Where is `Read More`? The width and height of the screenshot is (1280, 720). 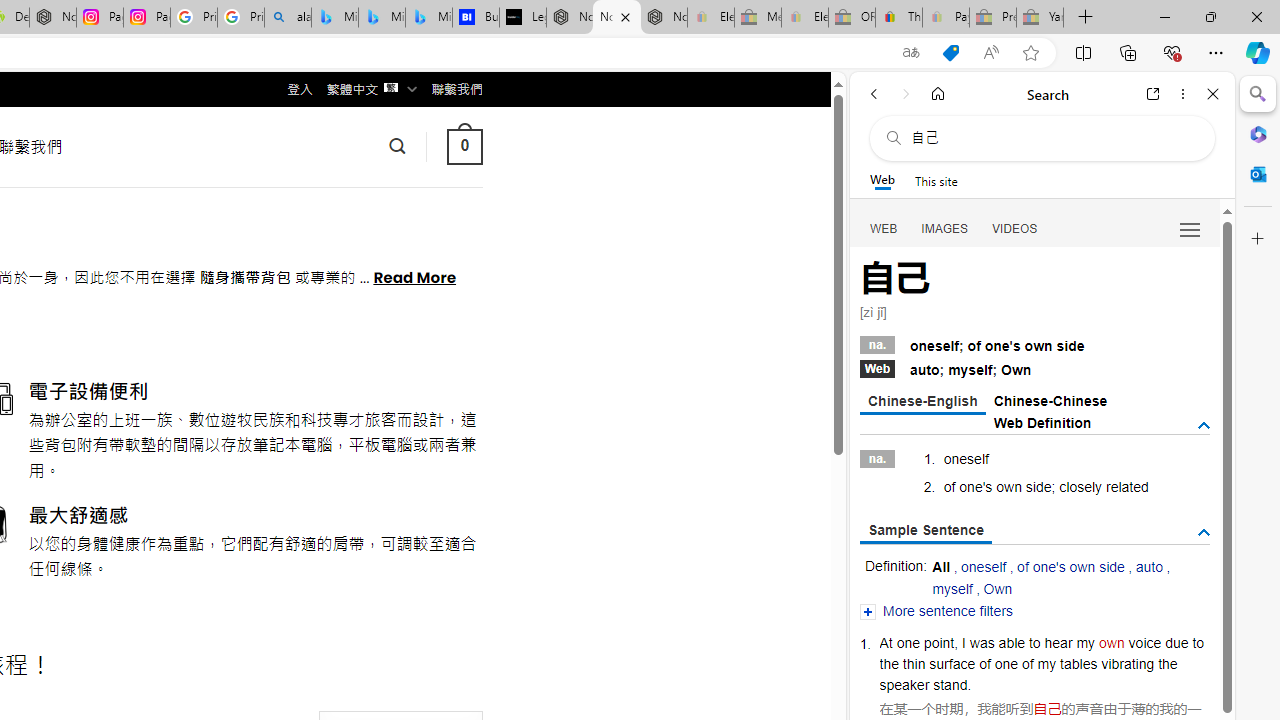
Read More is located at coordinates (414, 276).